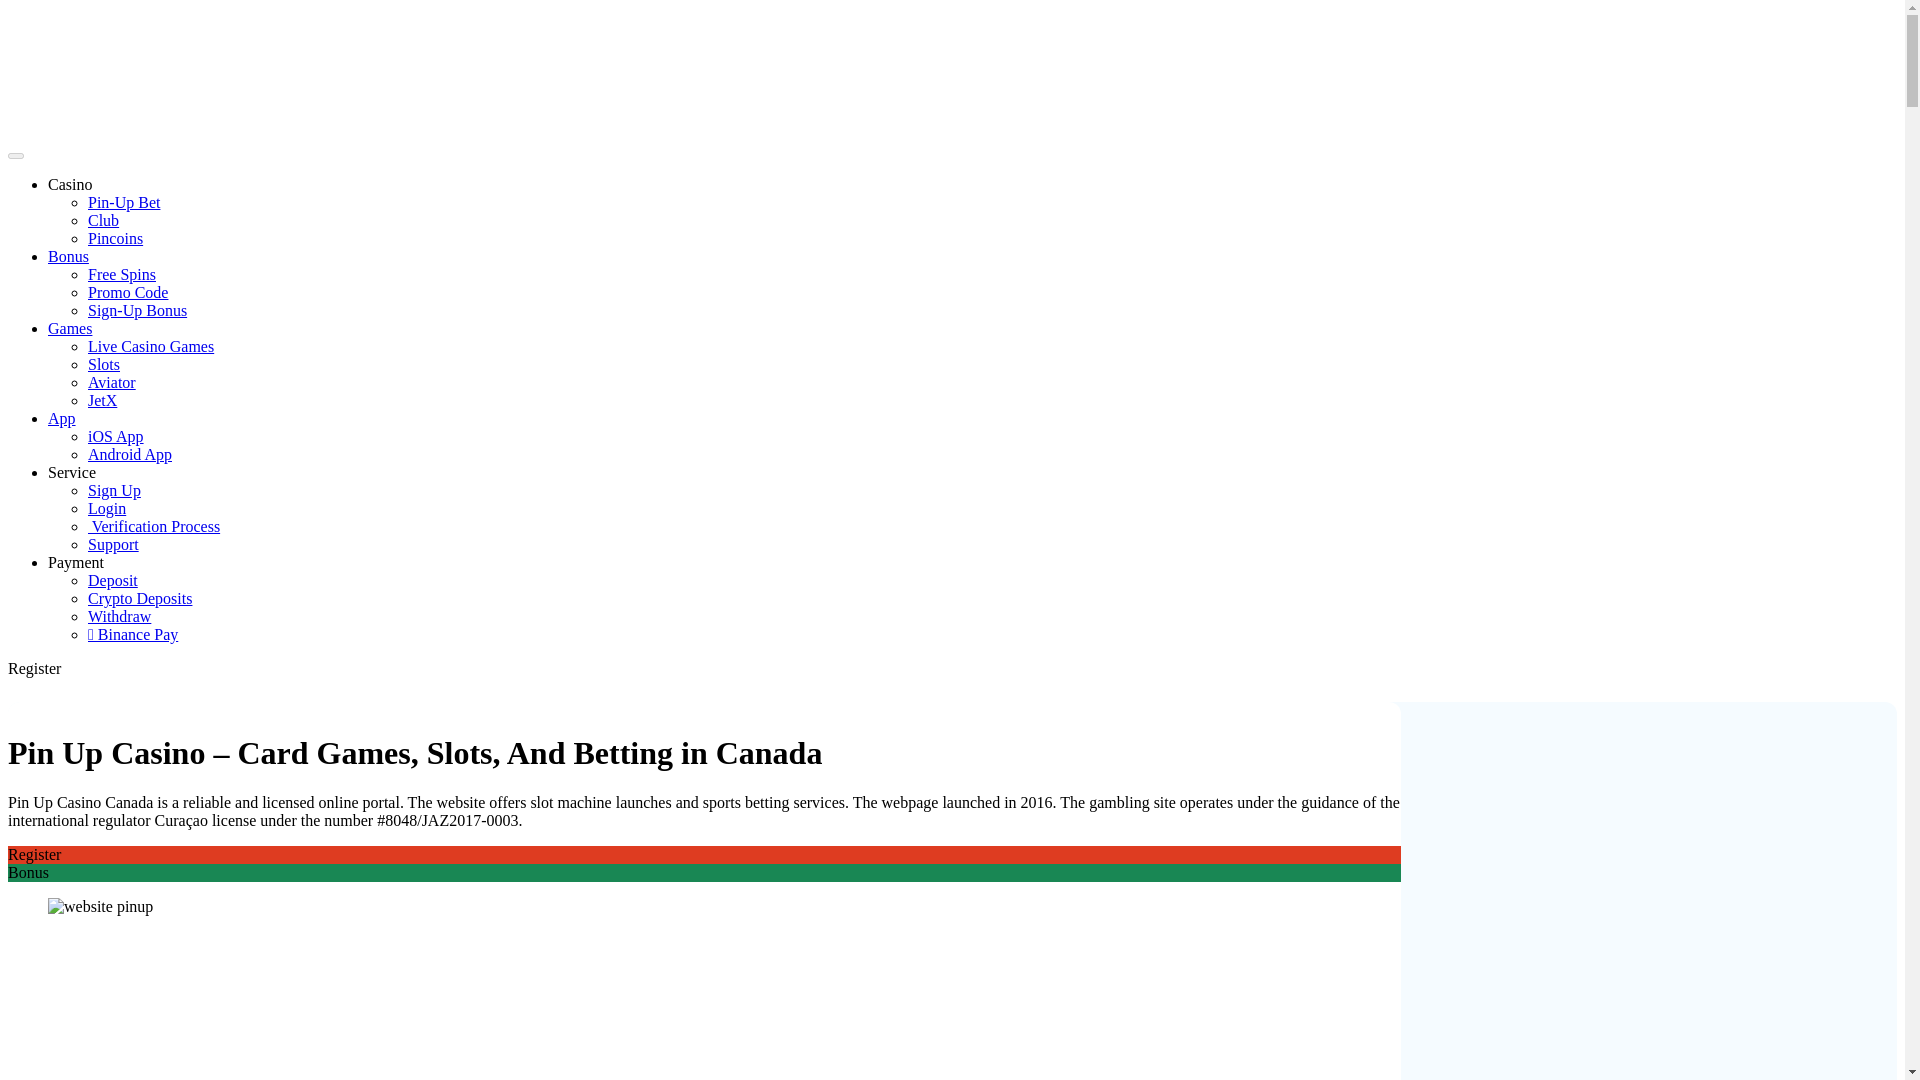  What do you see at coordinates (62, 418) in the screenshot?
I see `App` at bounding box center [62, 418].